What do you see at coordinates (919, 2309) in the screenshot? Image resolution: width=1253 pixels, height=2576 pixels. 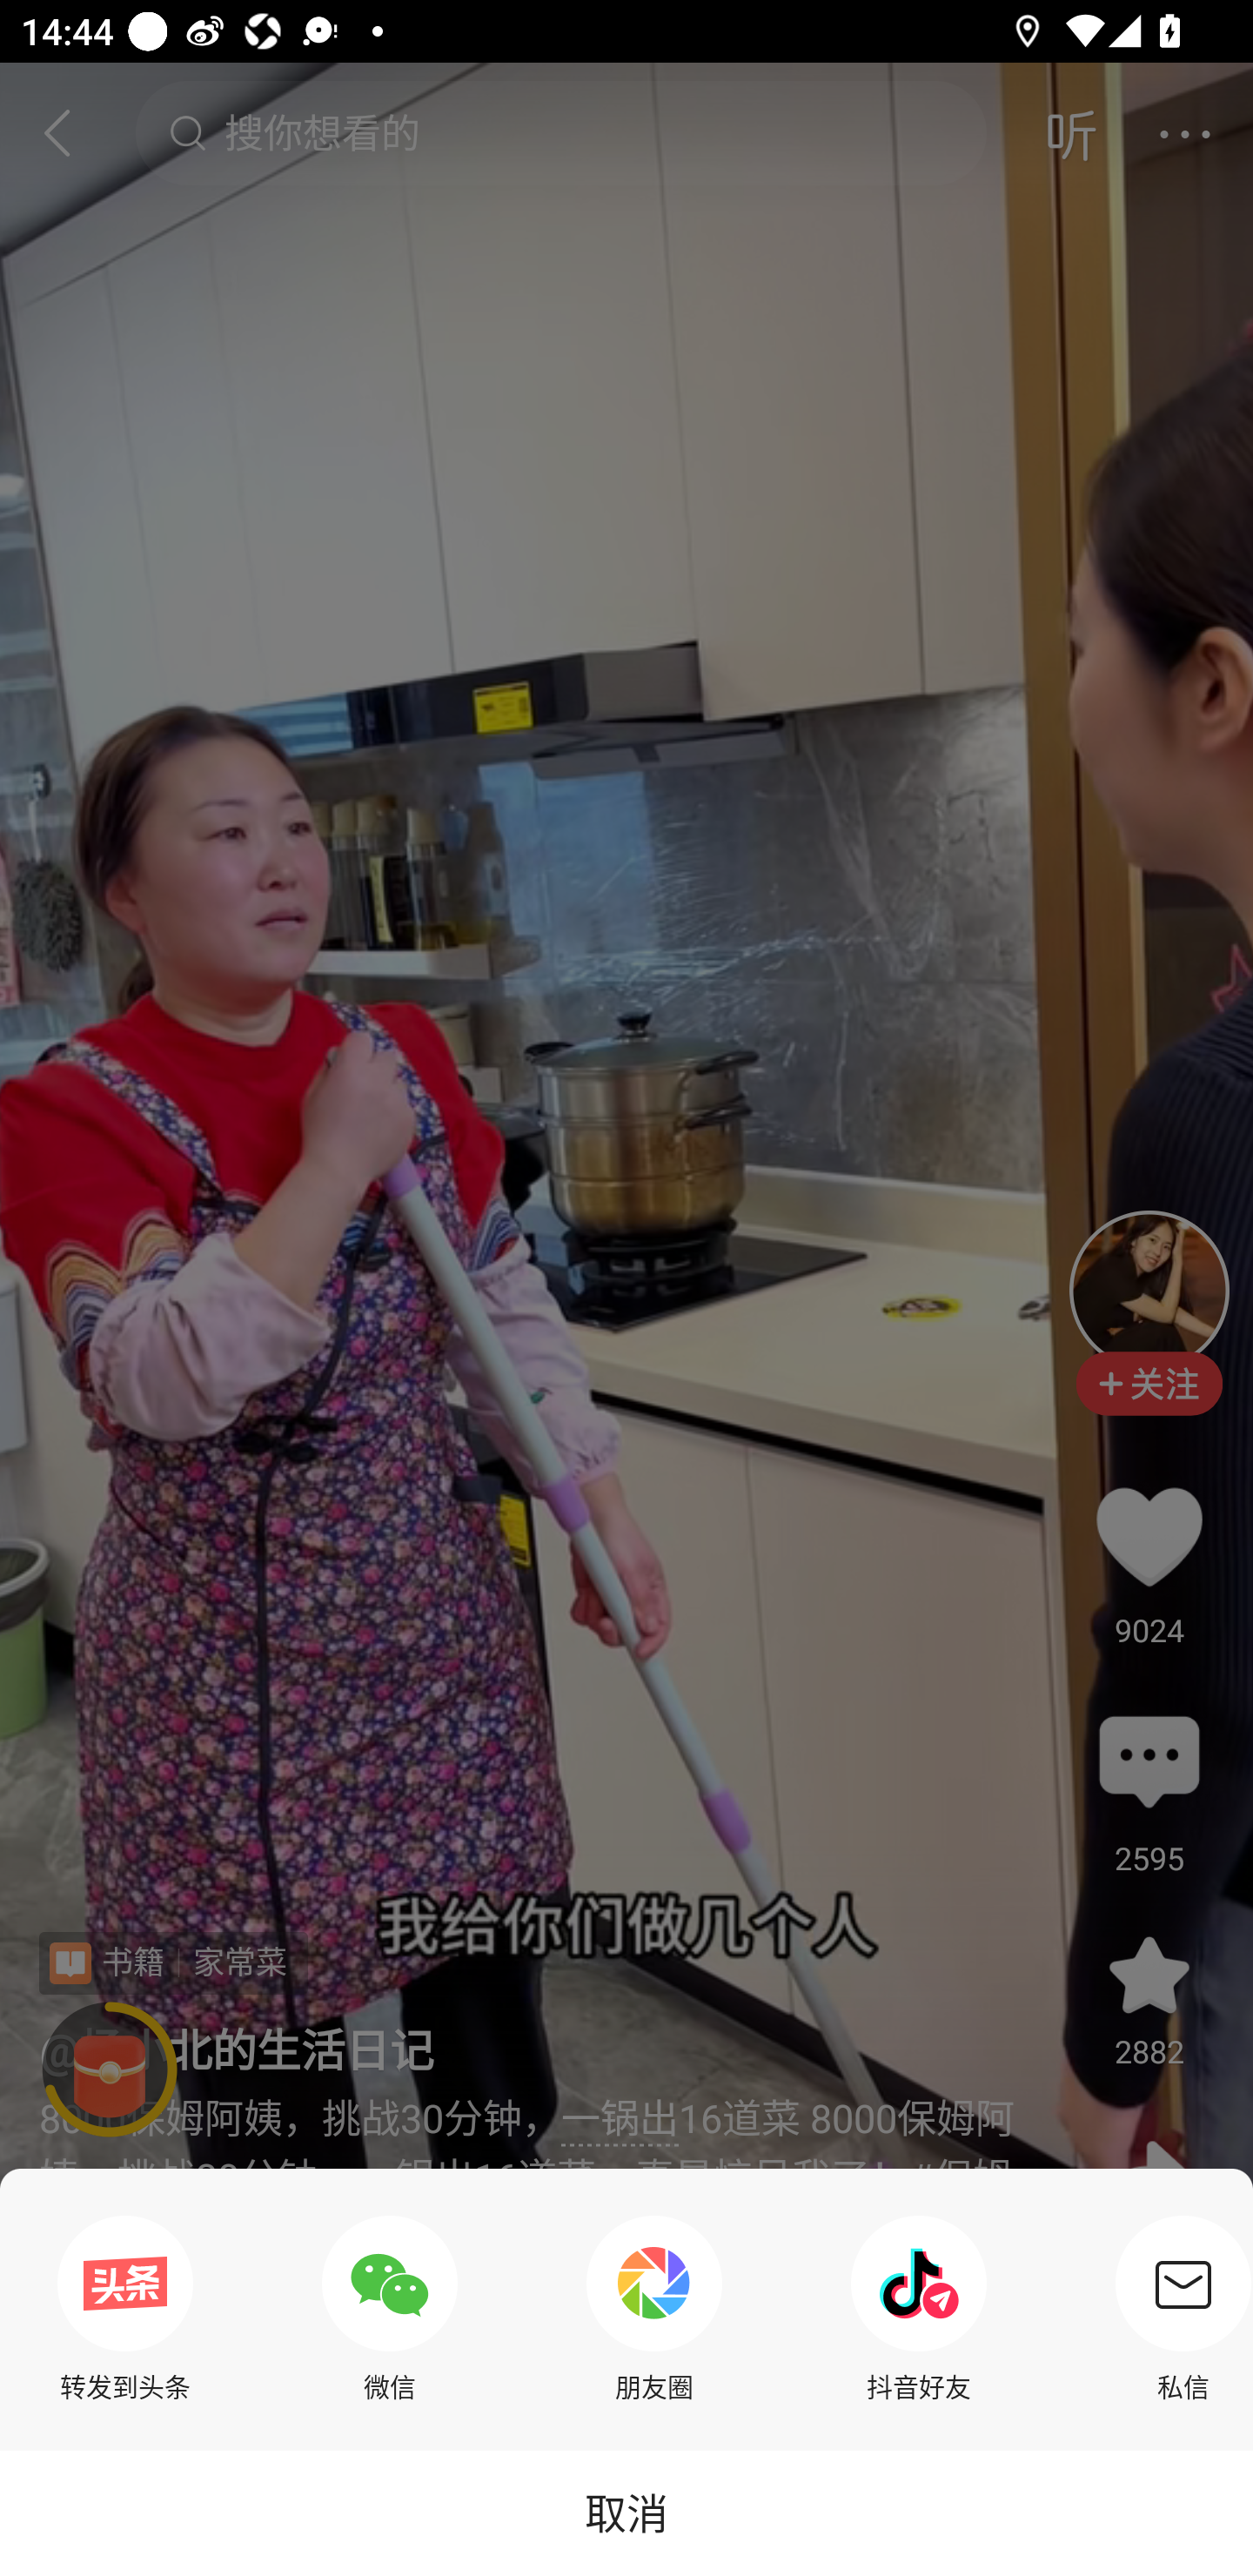 I see `抖音好友` at bounding box center [919, 2309].